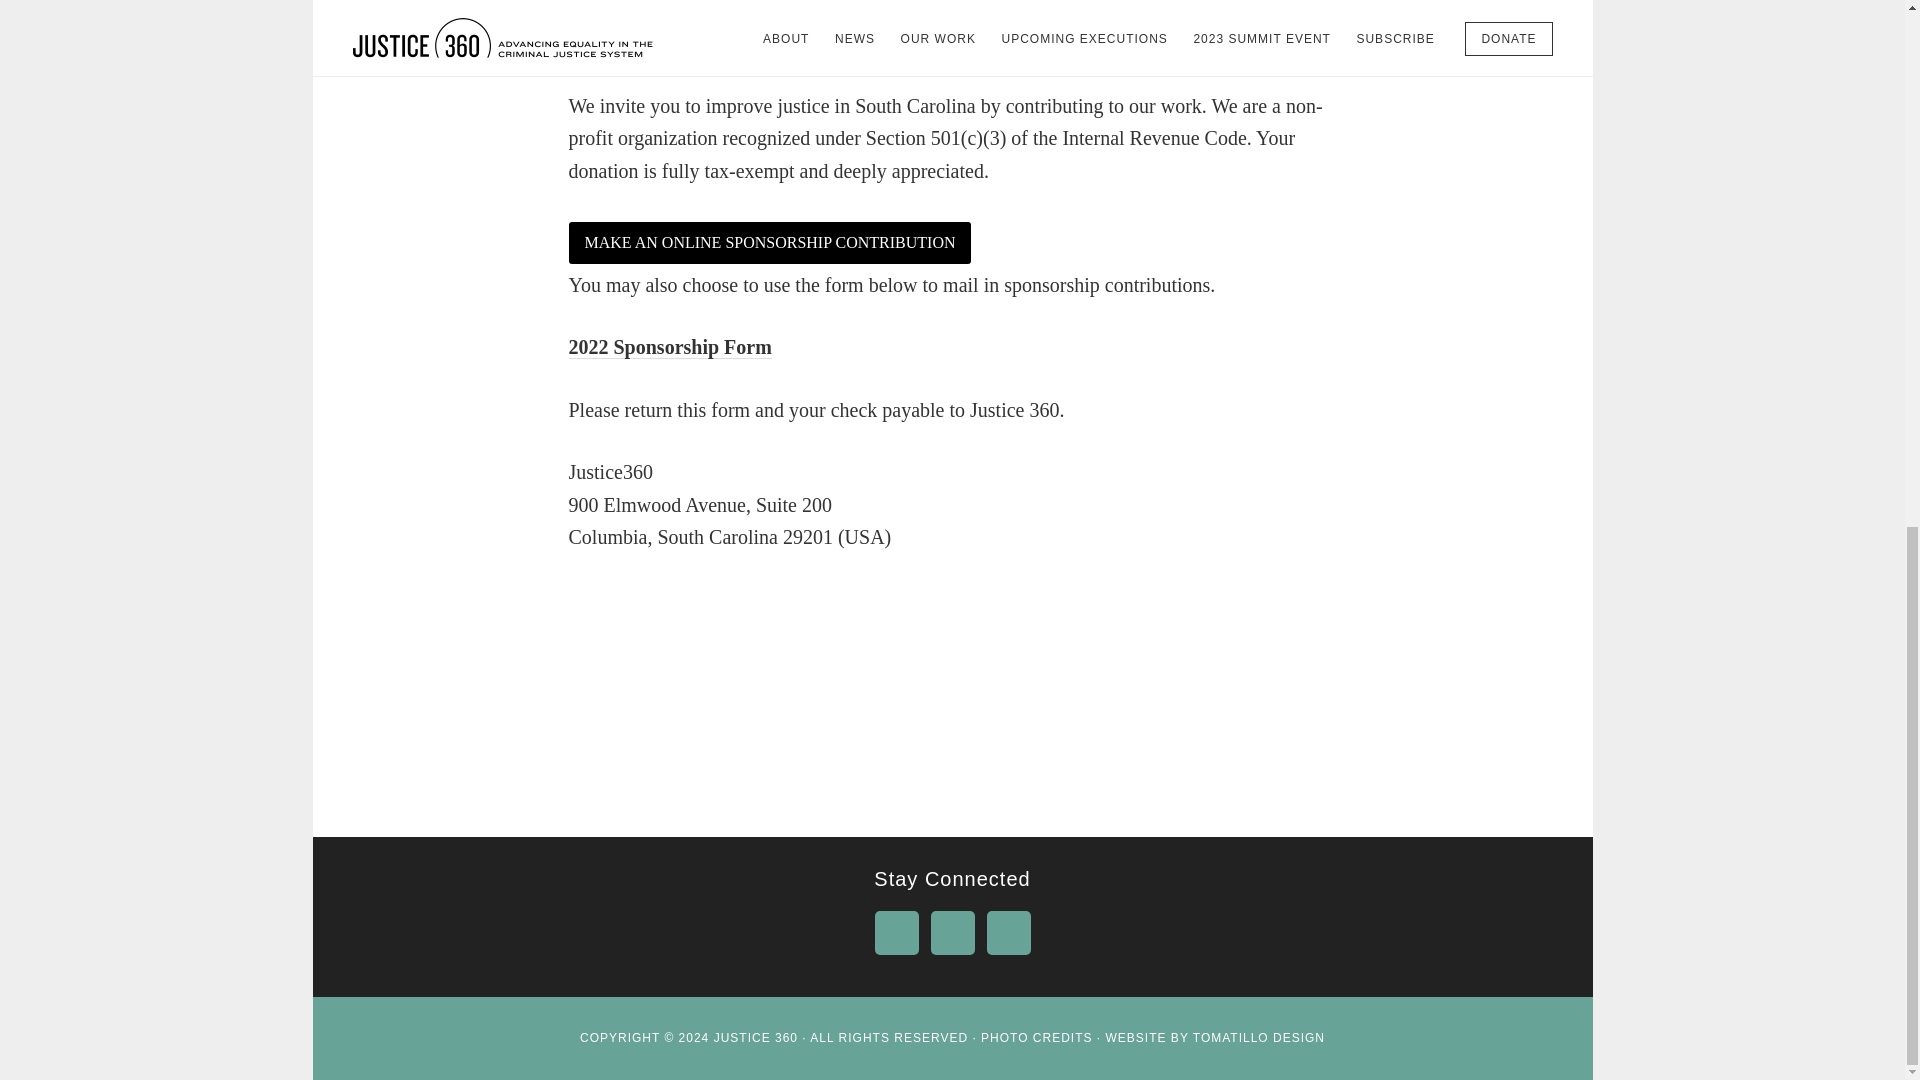 This screenshot has width=1920, height=1080. Describe the element at coordinates (770, 242) in the screenshot. I see `MAKE AN ONLINE SPONSORSHIP CONTRIBUTION` at that location.